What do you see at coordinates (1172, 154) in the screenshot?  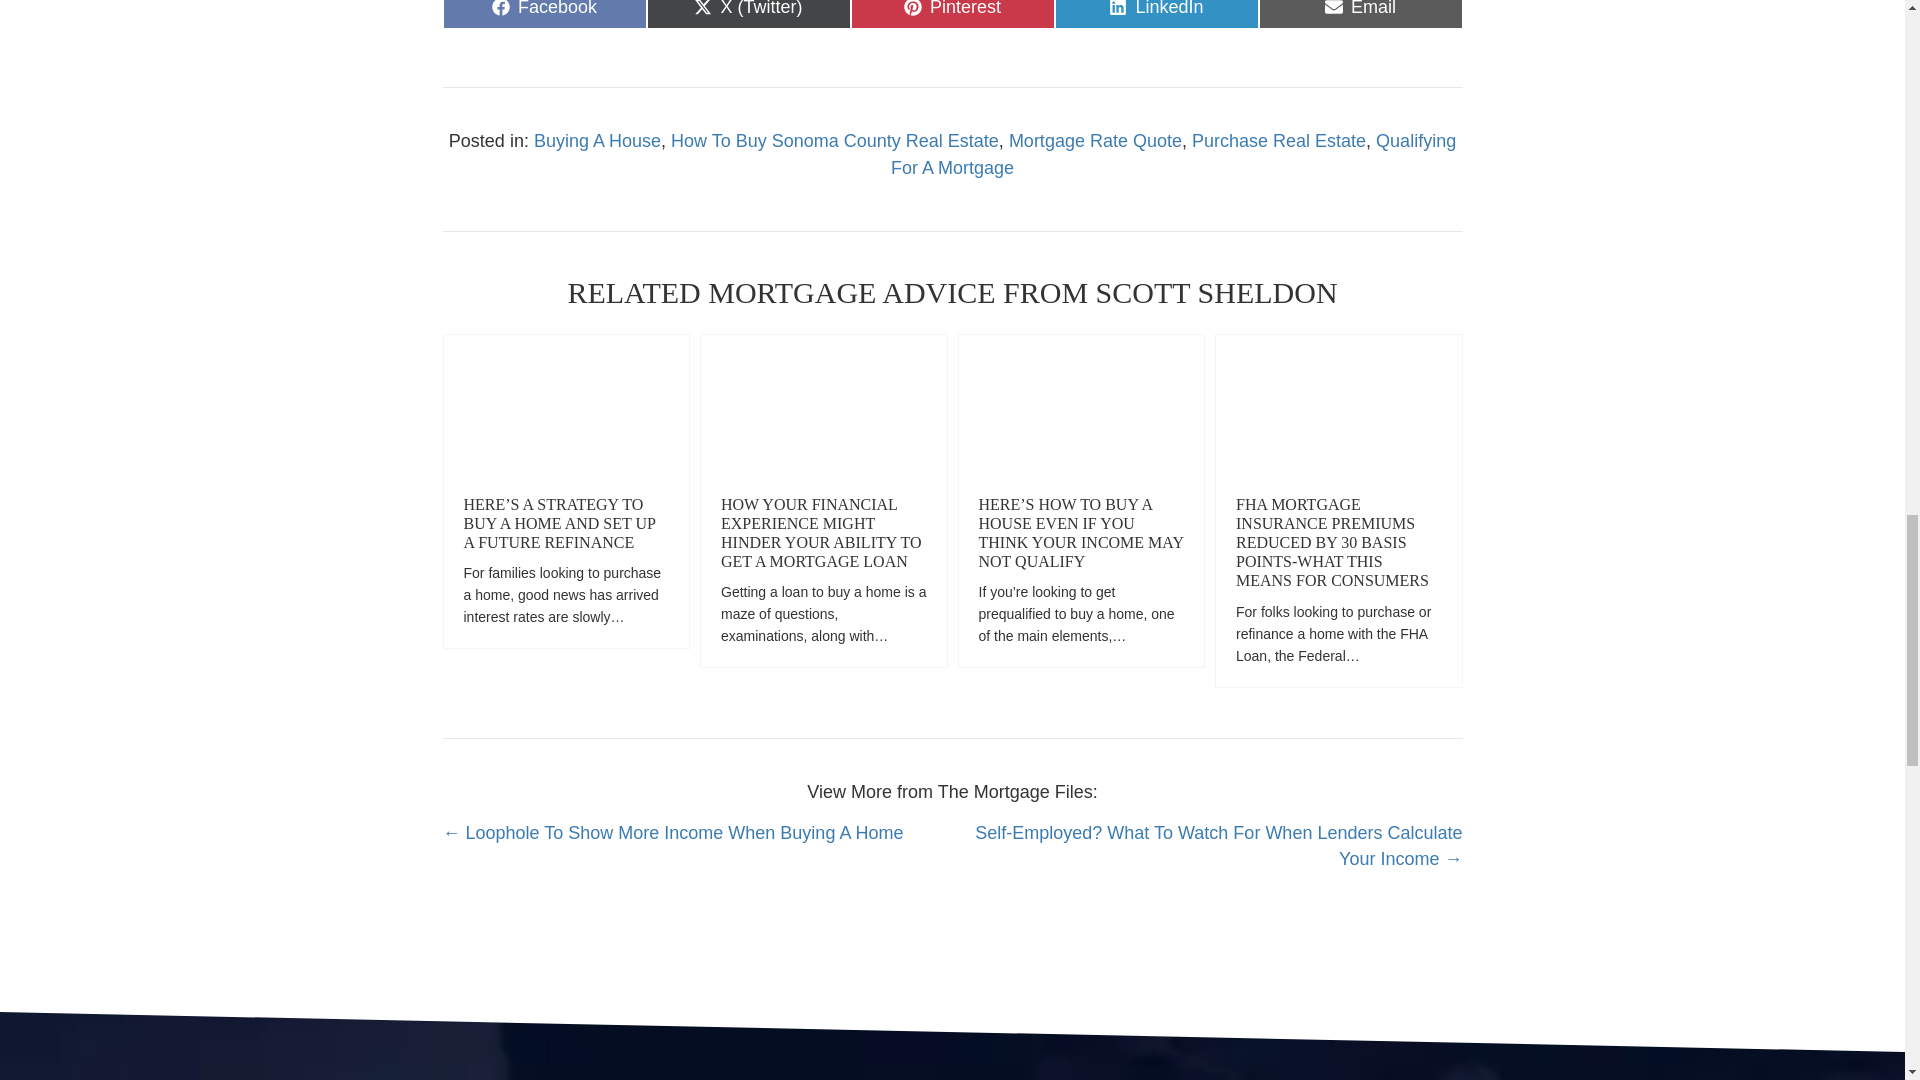 I see `Mortgage Rate Quote` at bounding box center [1172, 154].